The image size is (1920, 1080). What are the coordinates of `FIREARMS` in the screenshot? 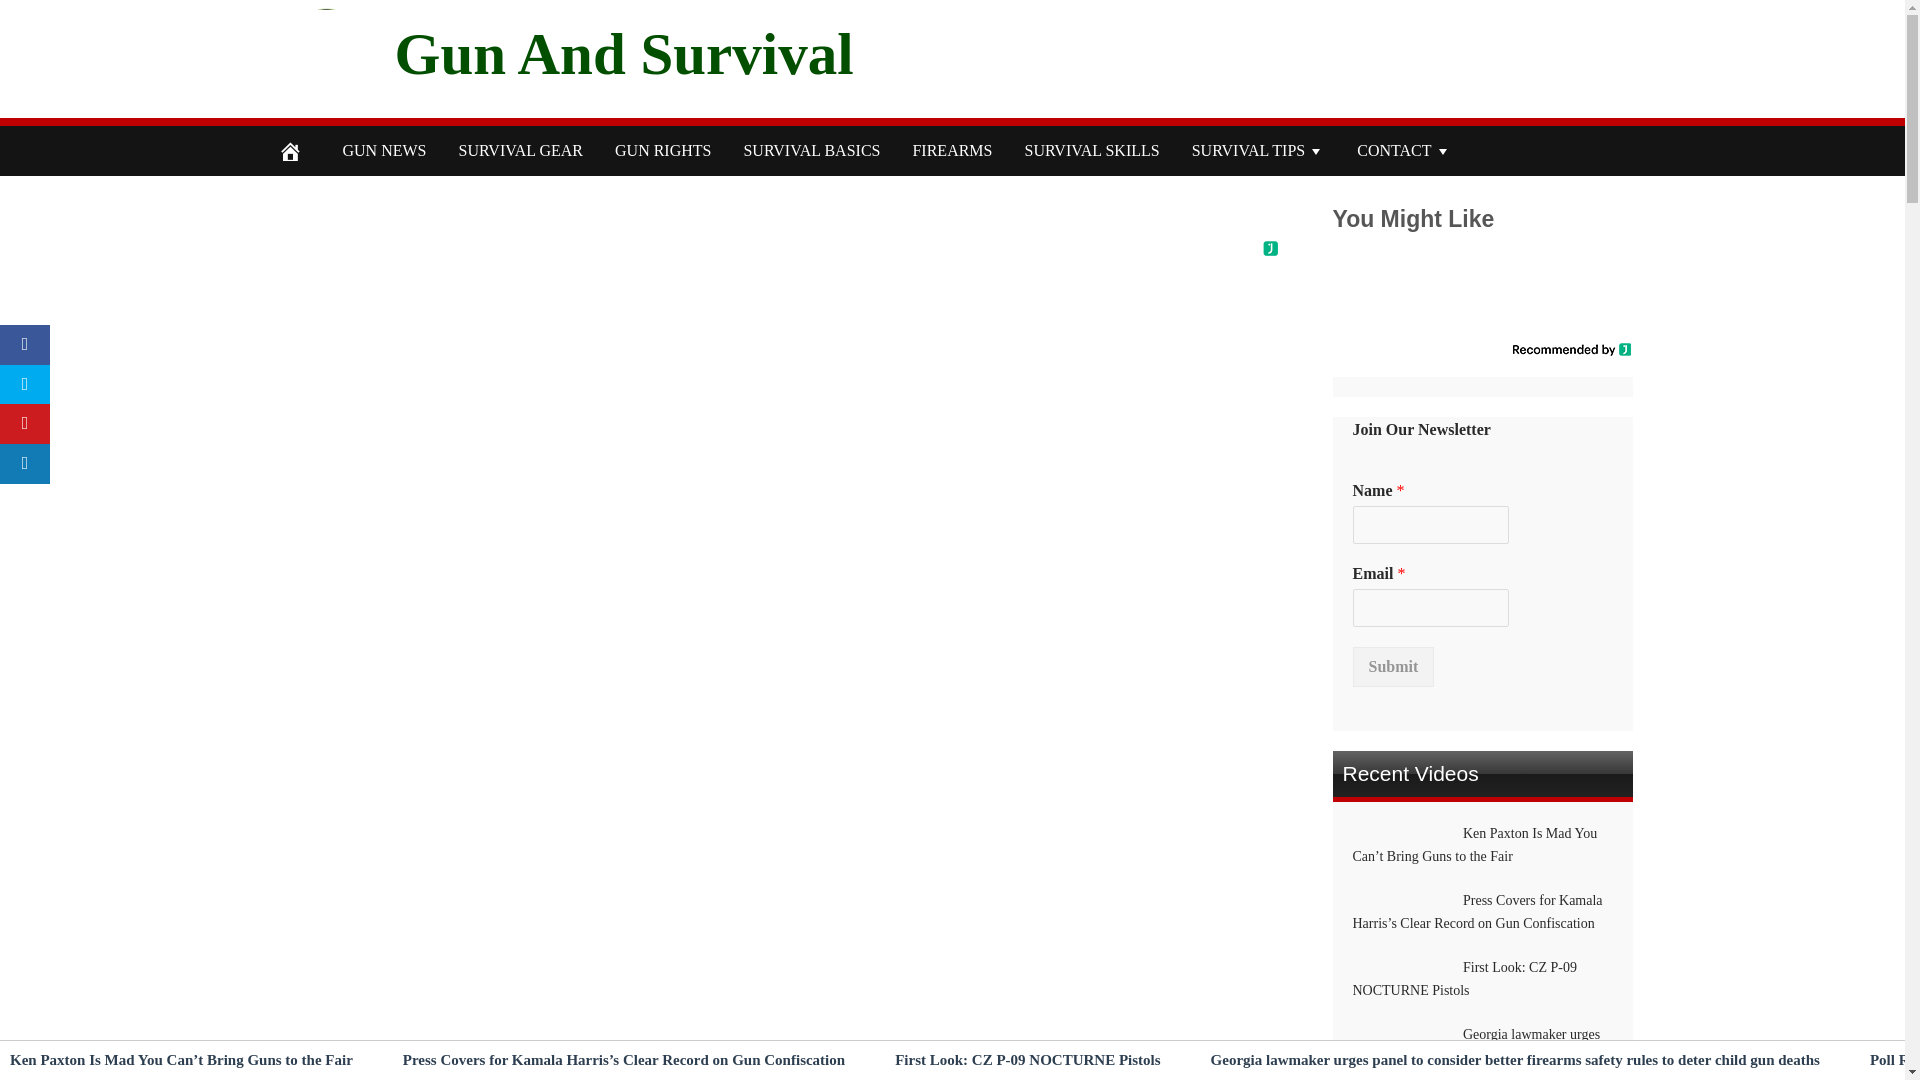 It's located at (952, 151).